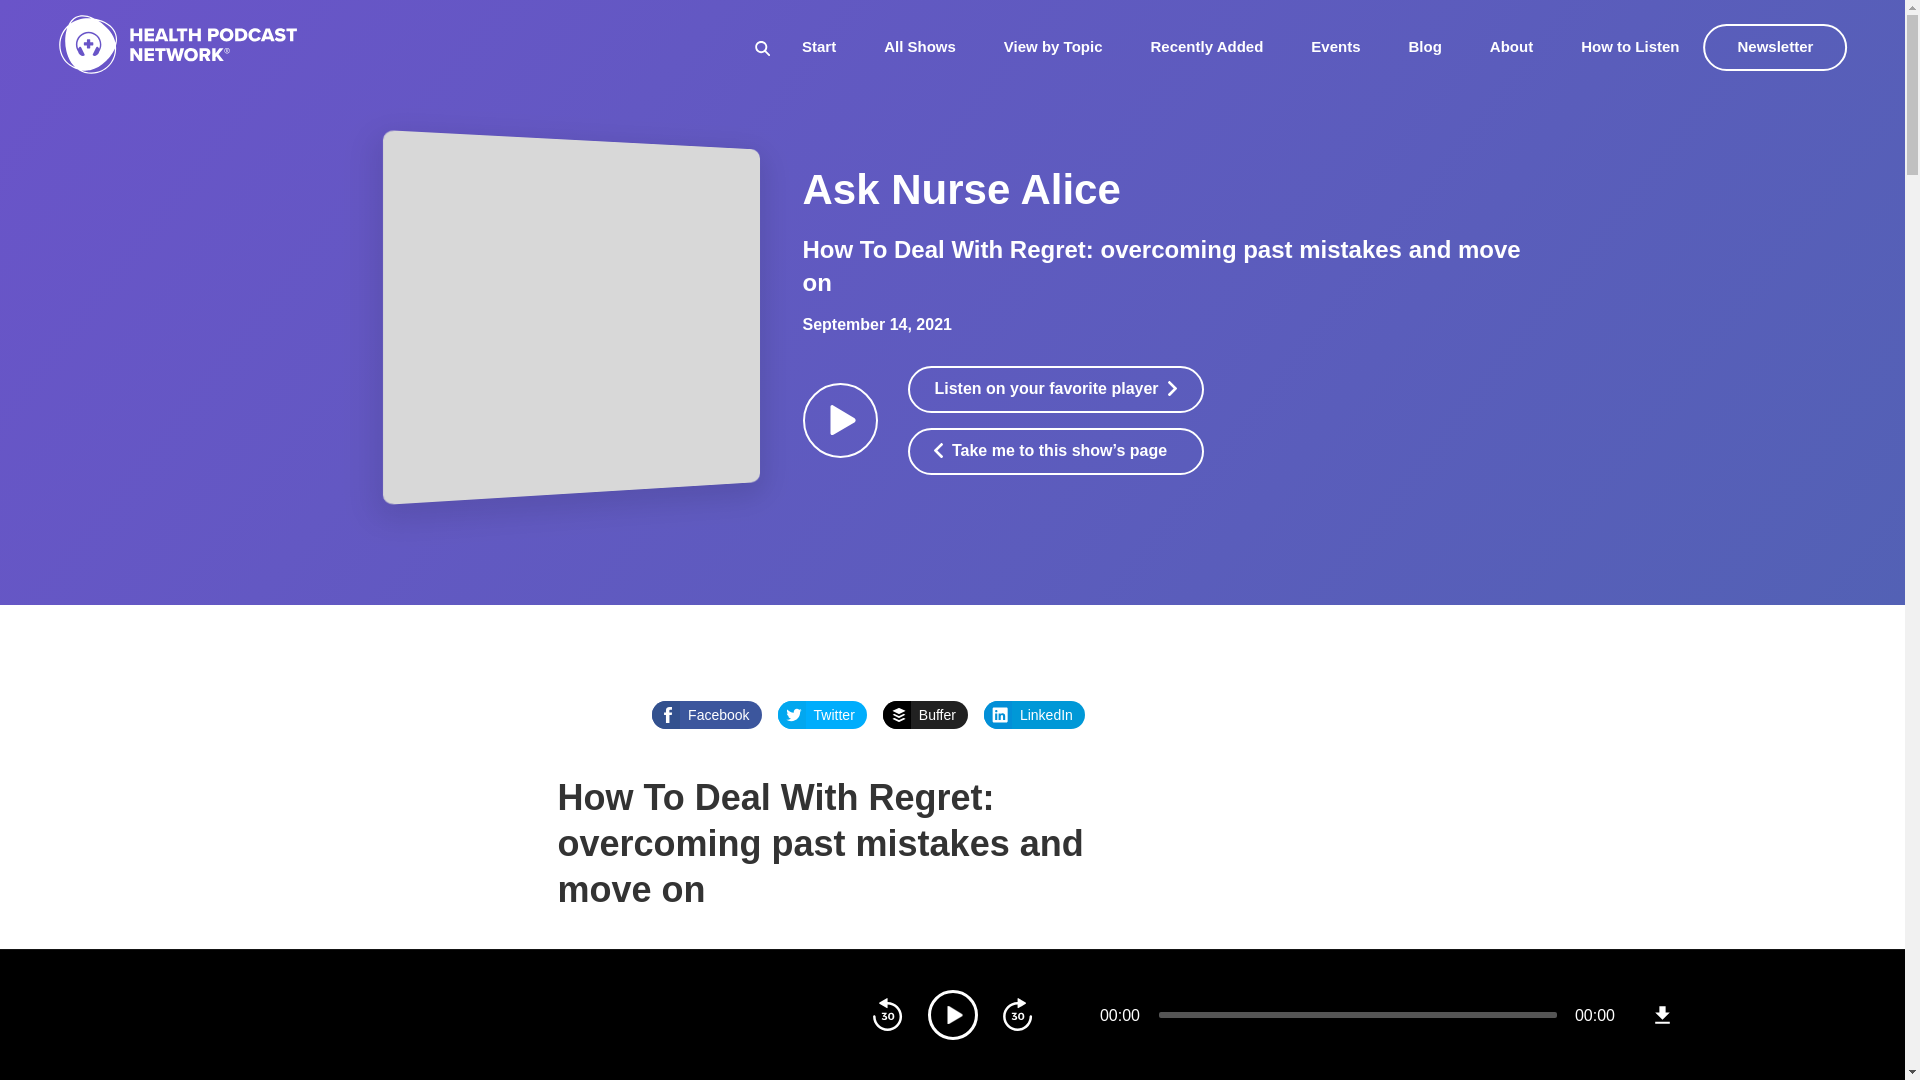 Image resolution: width=1920 pixels, height=1080 pixels. Describe the element at coordinates (1510, 46) in the screenshot. I see `About` at that location.